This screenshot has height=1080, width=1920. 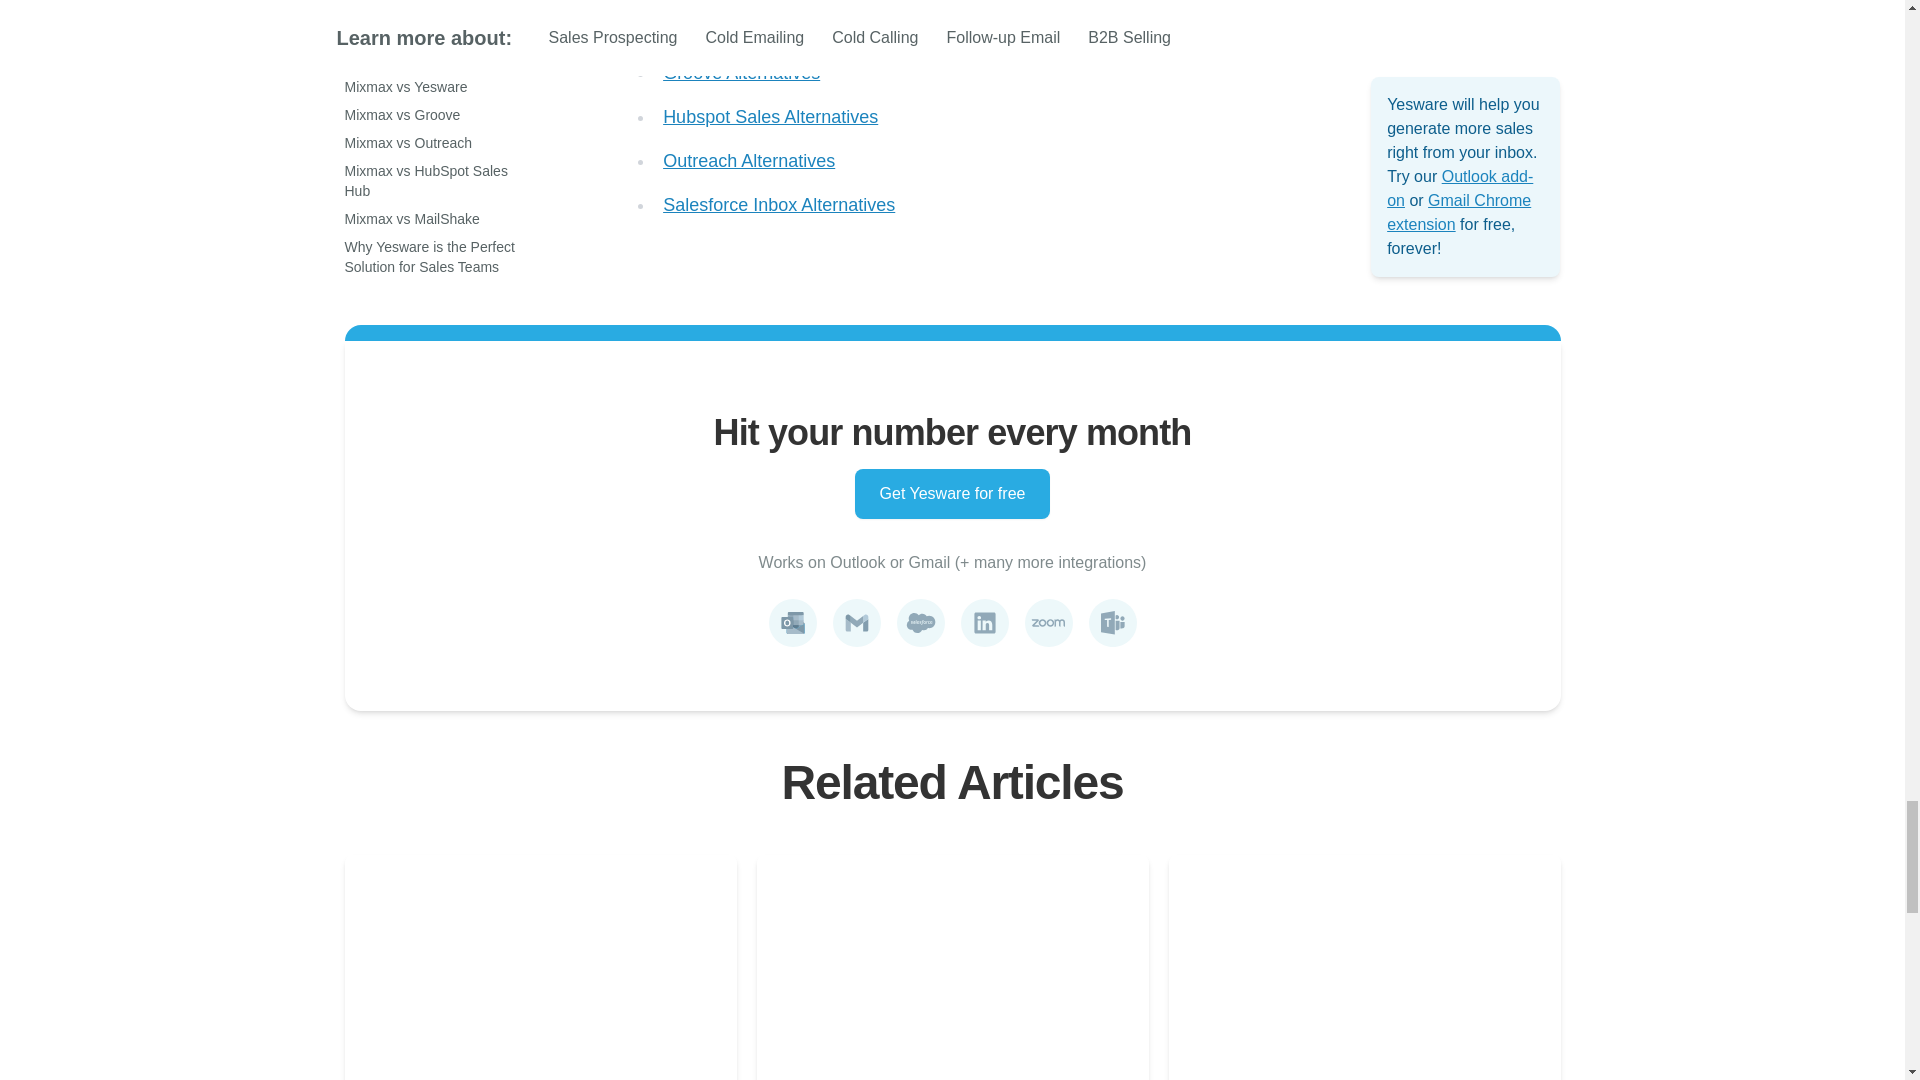 I want to click on Outreach Alternatives, so click(x=748, y=160).